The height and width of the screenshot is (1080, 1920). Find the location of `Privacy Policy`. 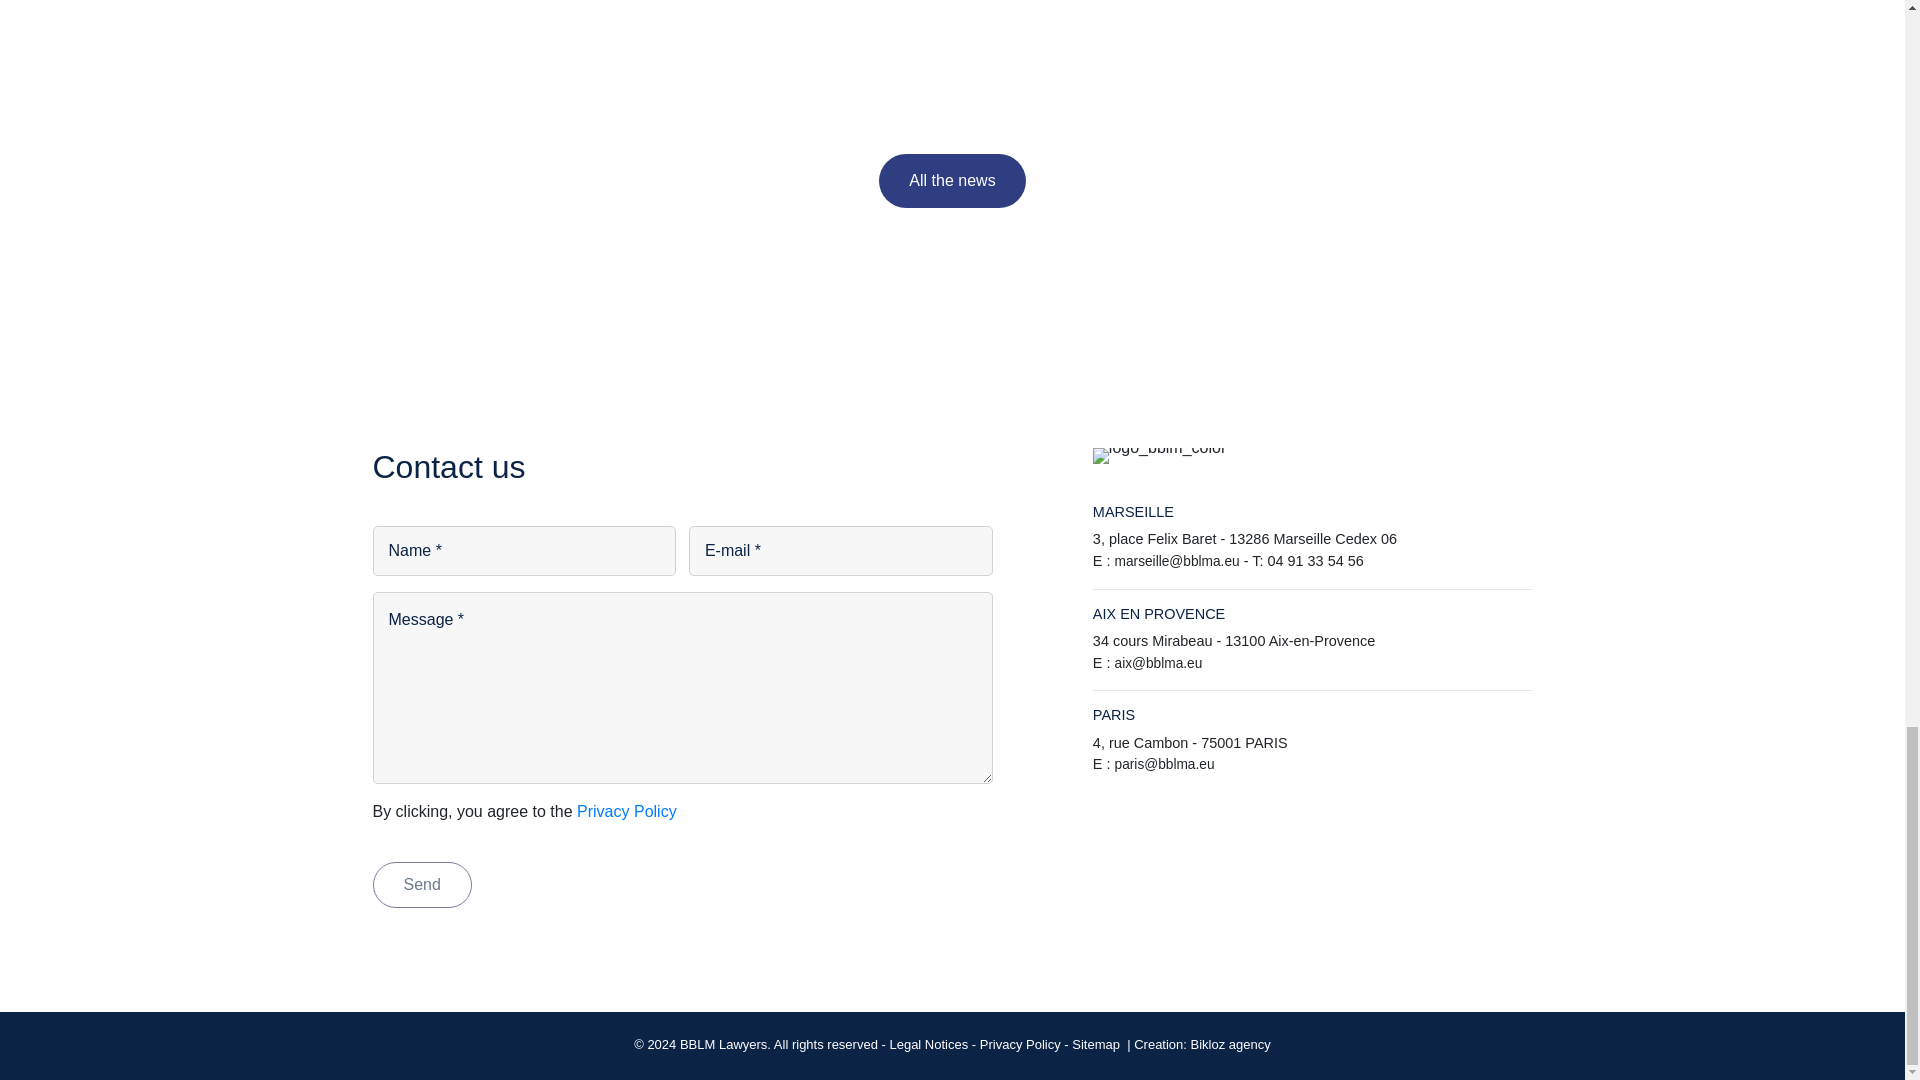

Privacy Policy is located at coordinates (627, 811).